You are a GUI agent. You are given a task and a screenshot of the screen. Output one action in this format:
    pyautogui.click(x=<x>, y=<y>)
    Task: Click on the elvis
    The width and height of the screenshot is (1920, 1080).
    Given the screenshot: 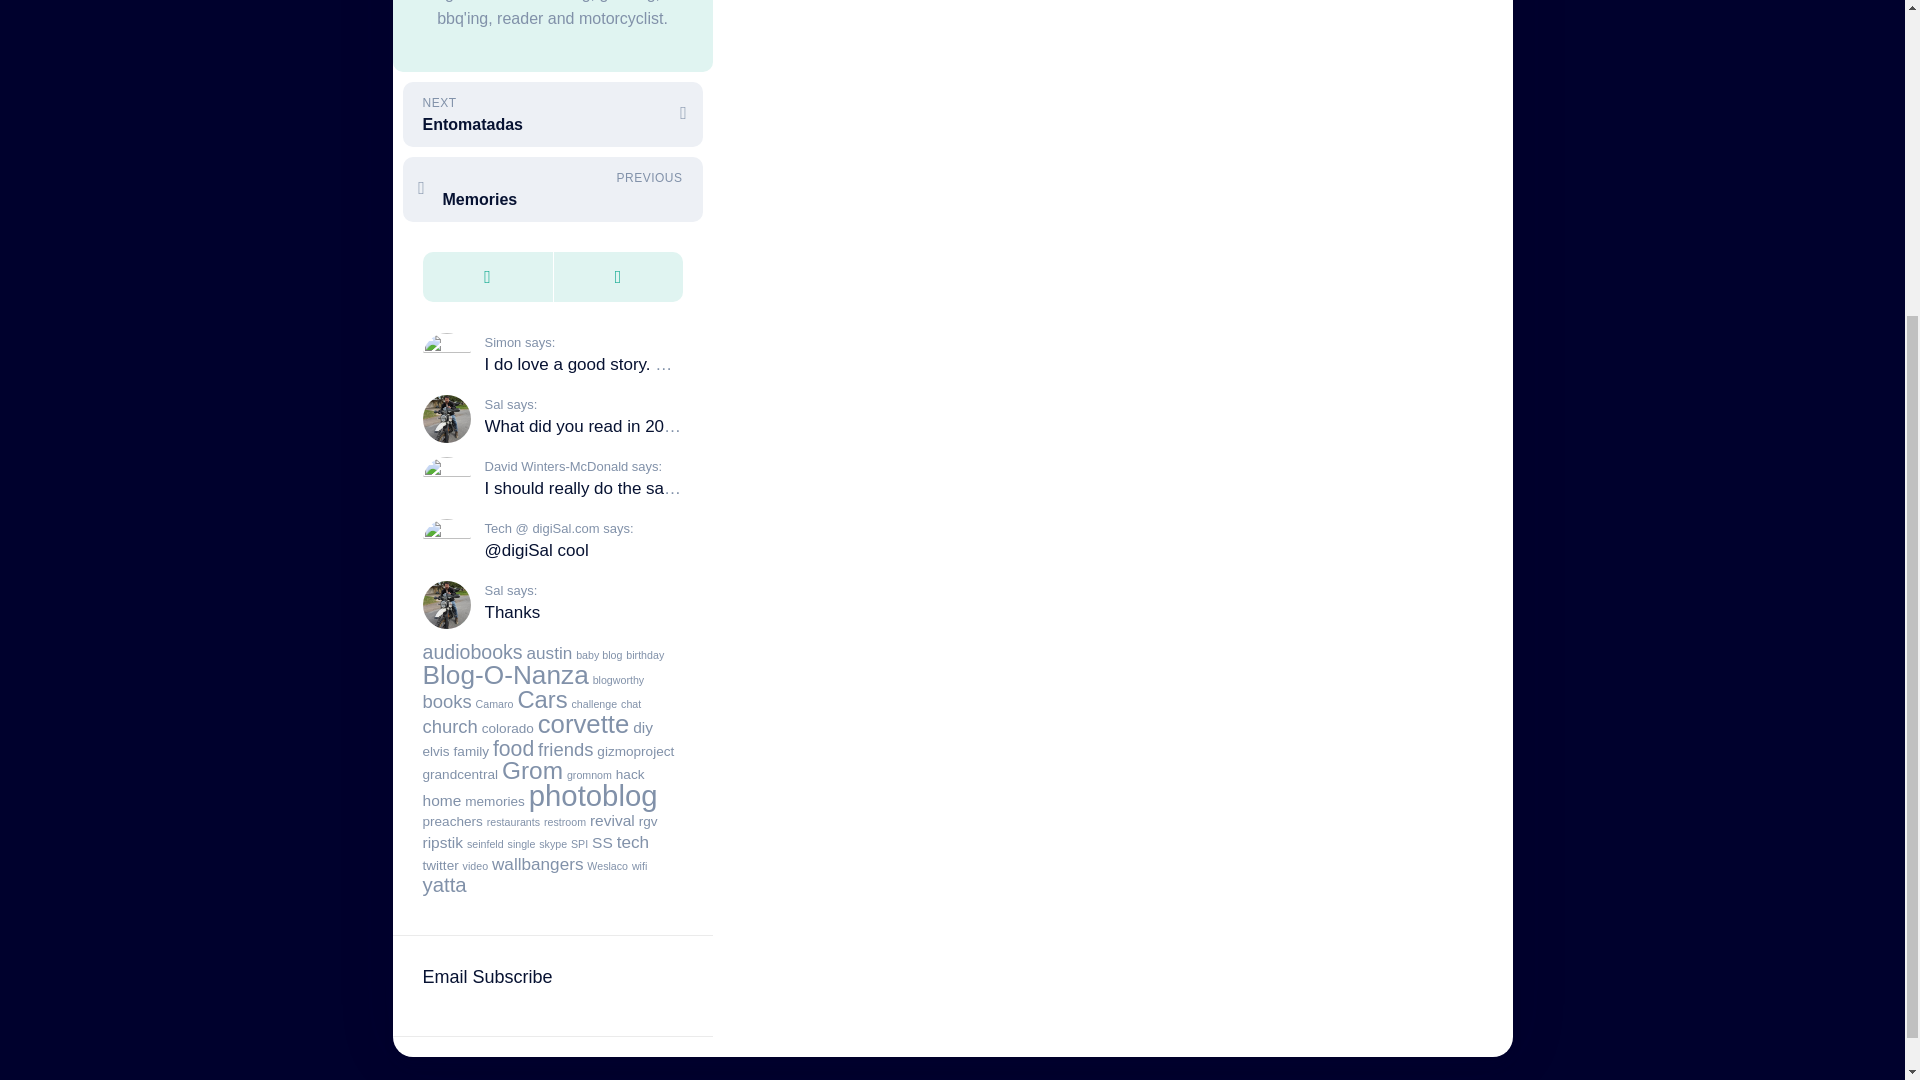 What is the action you would take?
    pyautogui.click(x=436, y=752)
    